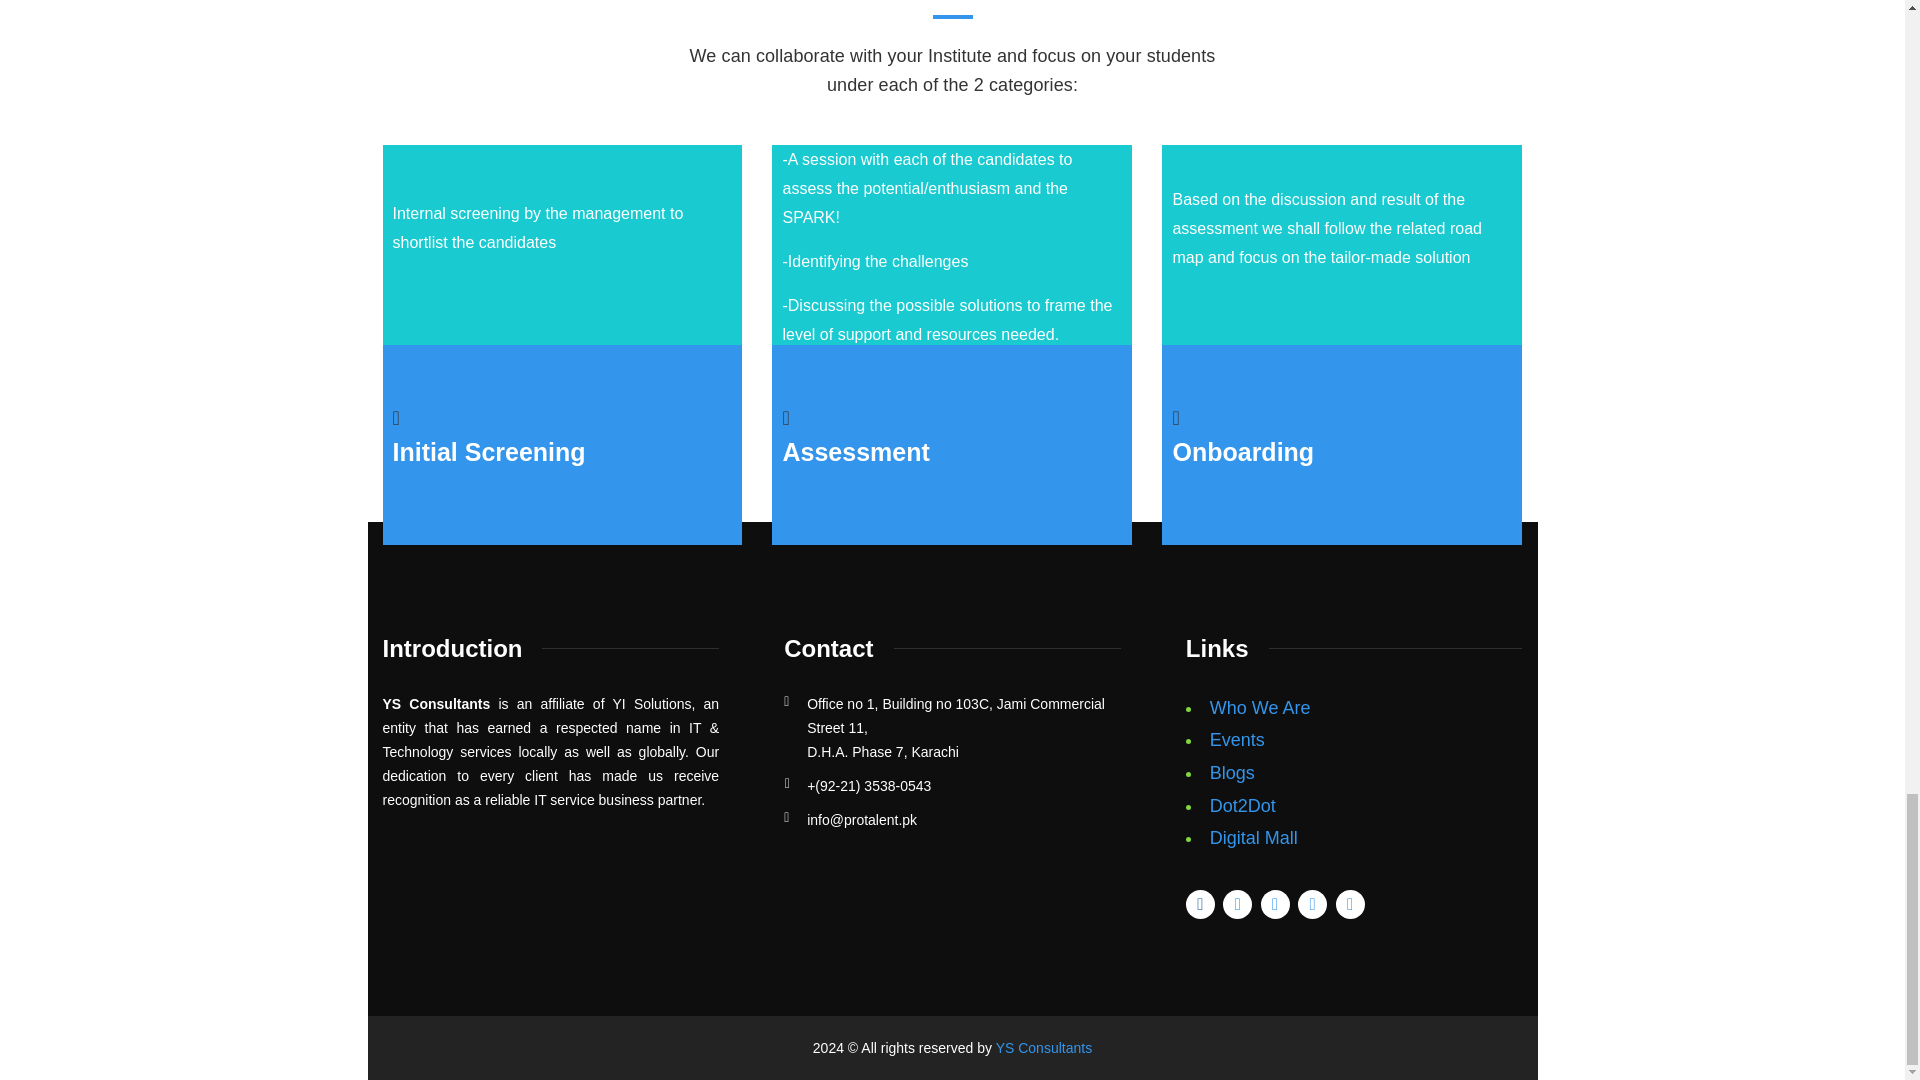 This screenshot has width=1920, height=1080. I want to click on Dot2Dot, so click(1242, 806).